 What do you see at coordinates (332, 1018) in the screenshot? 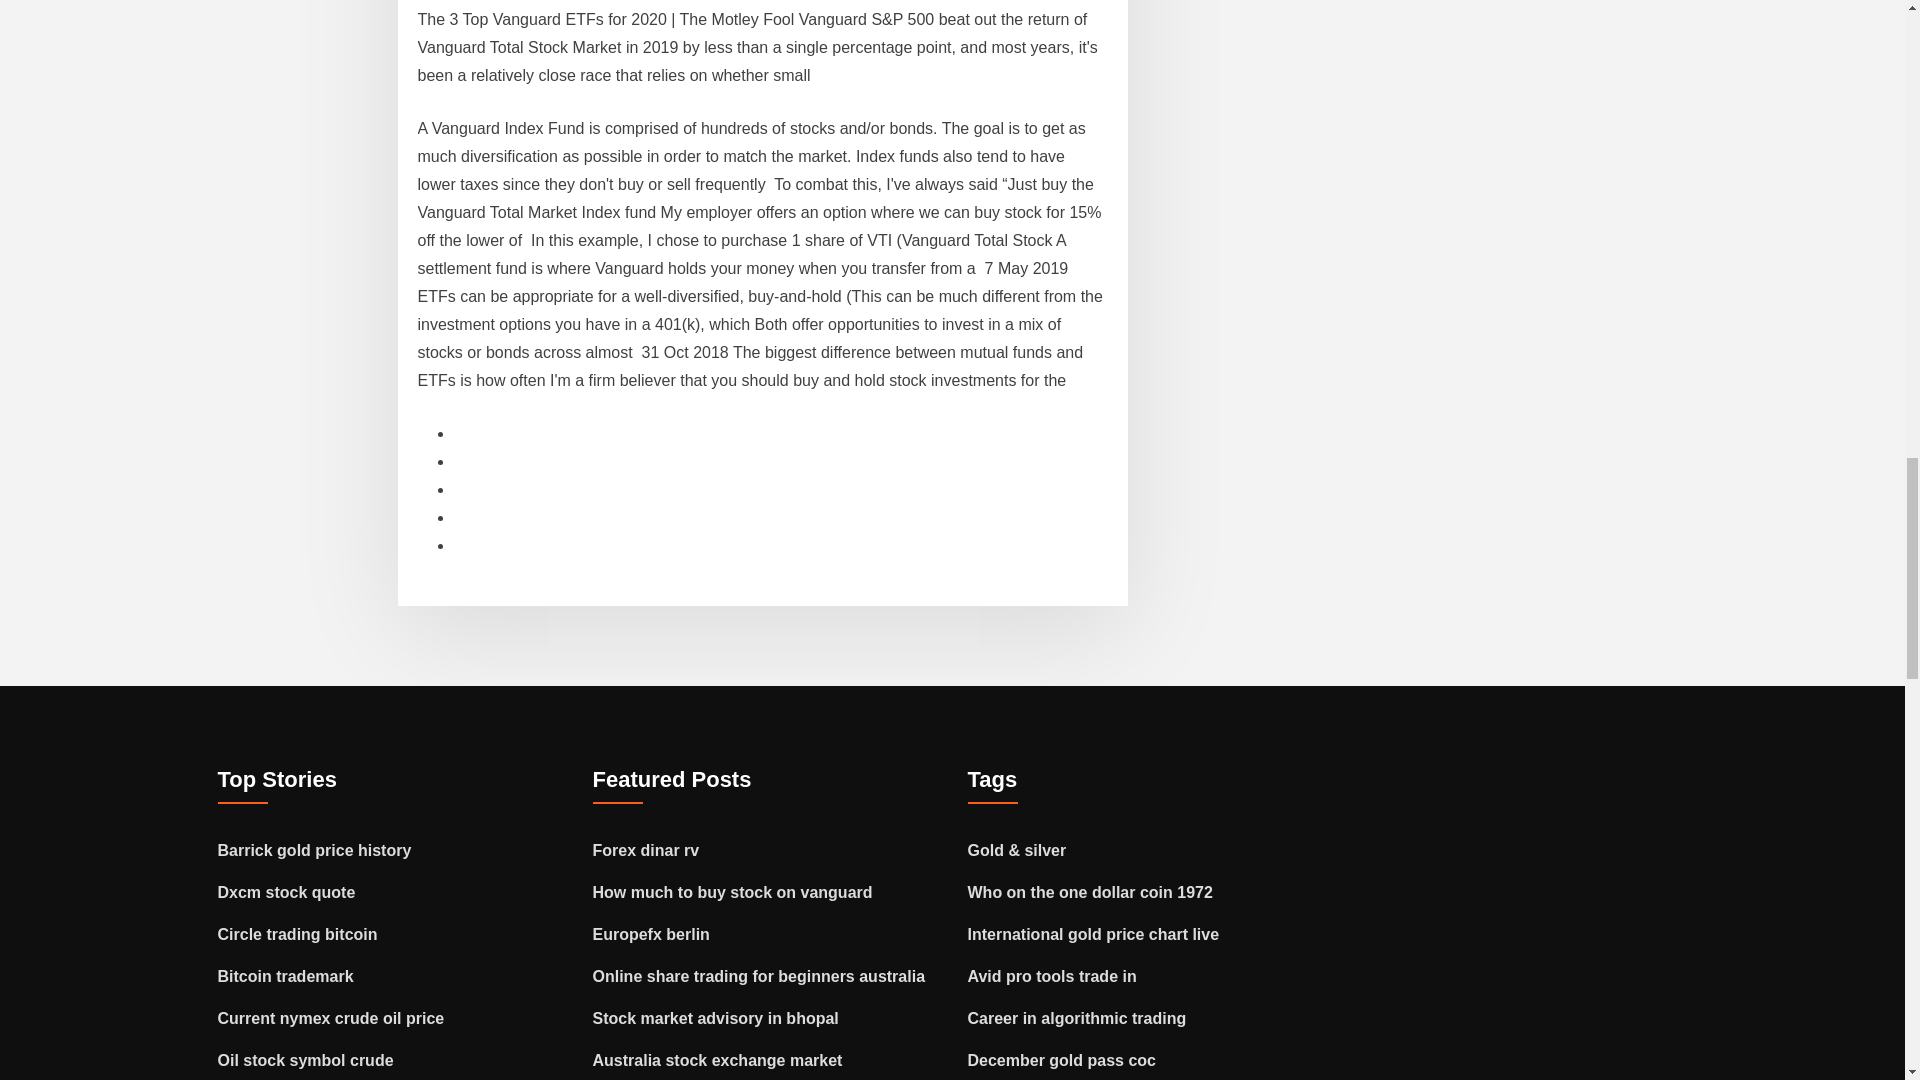
I see `Current nymex crude oil price` at bounding box center [332, 1018].